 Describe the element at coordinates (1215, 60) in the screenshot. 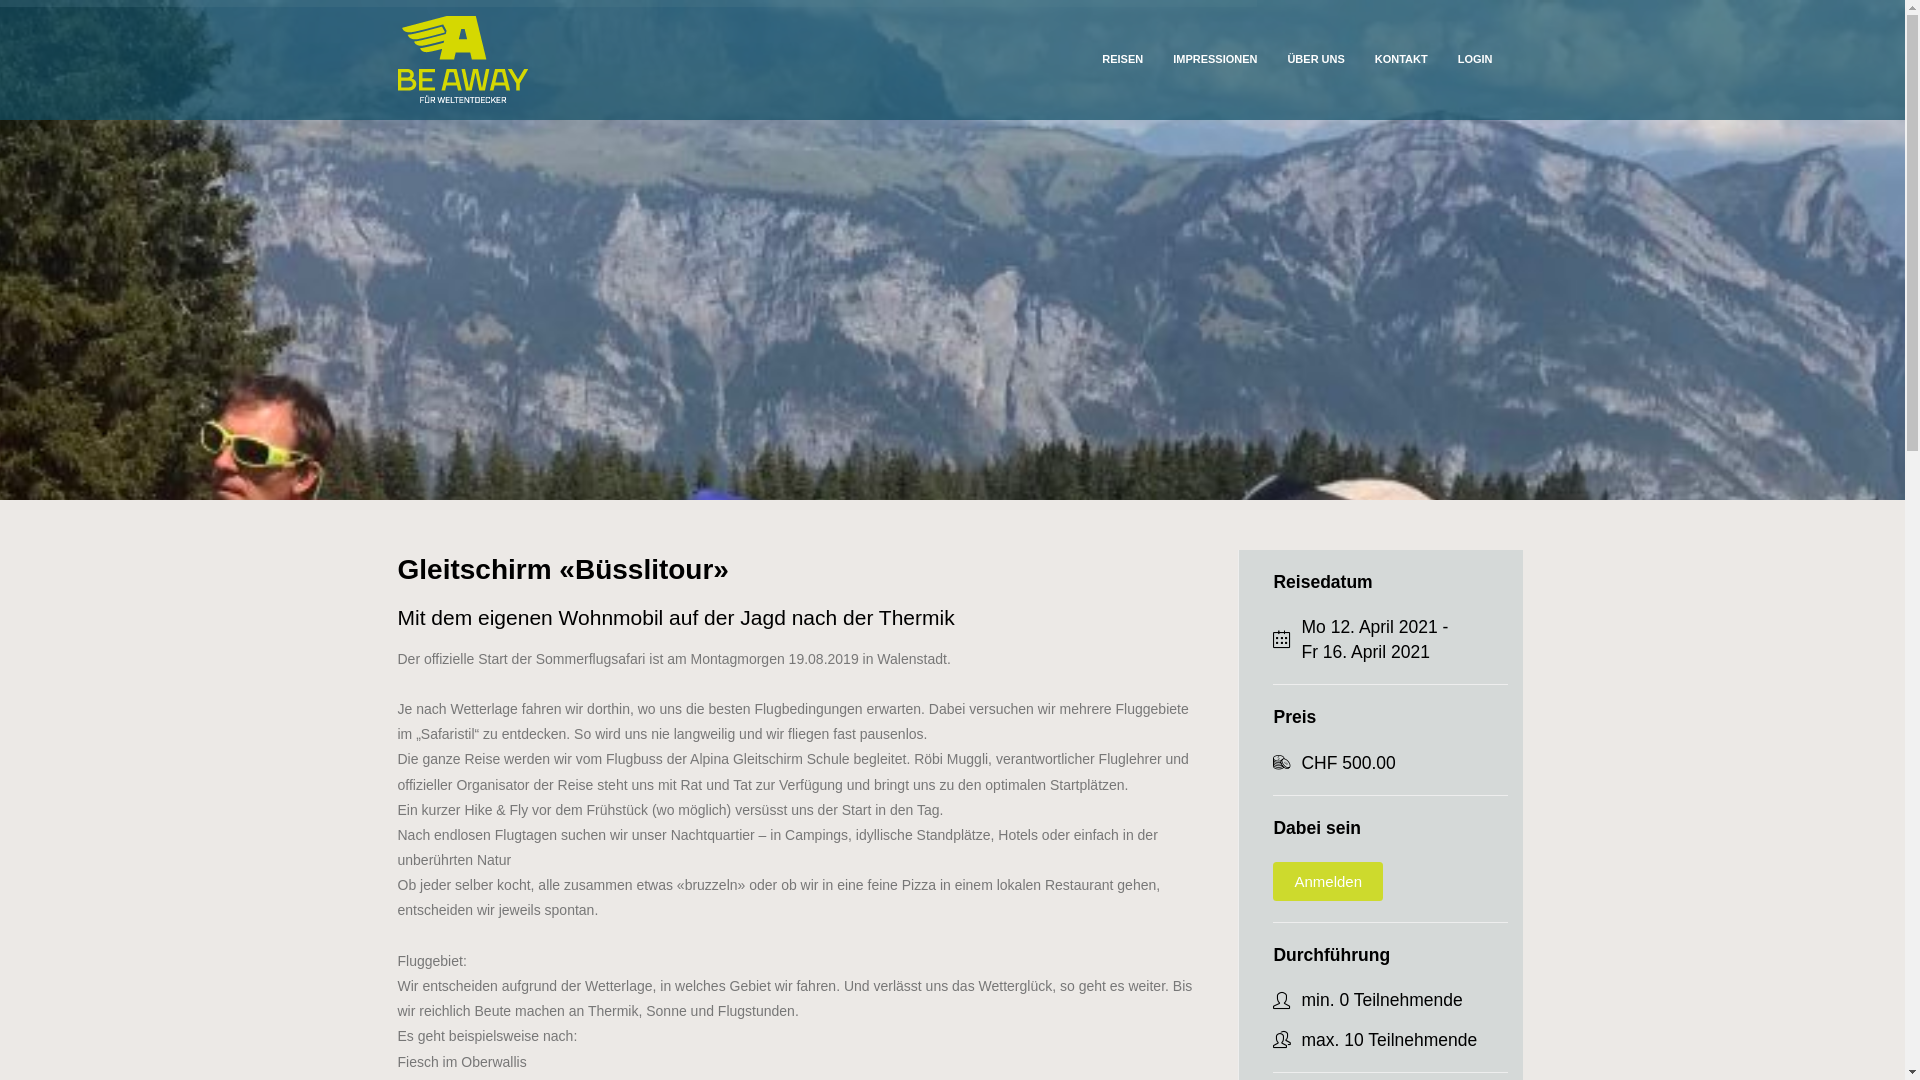

I see `IMPRESSIONEN` at that location.